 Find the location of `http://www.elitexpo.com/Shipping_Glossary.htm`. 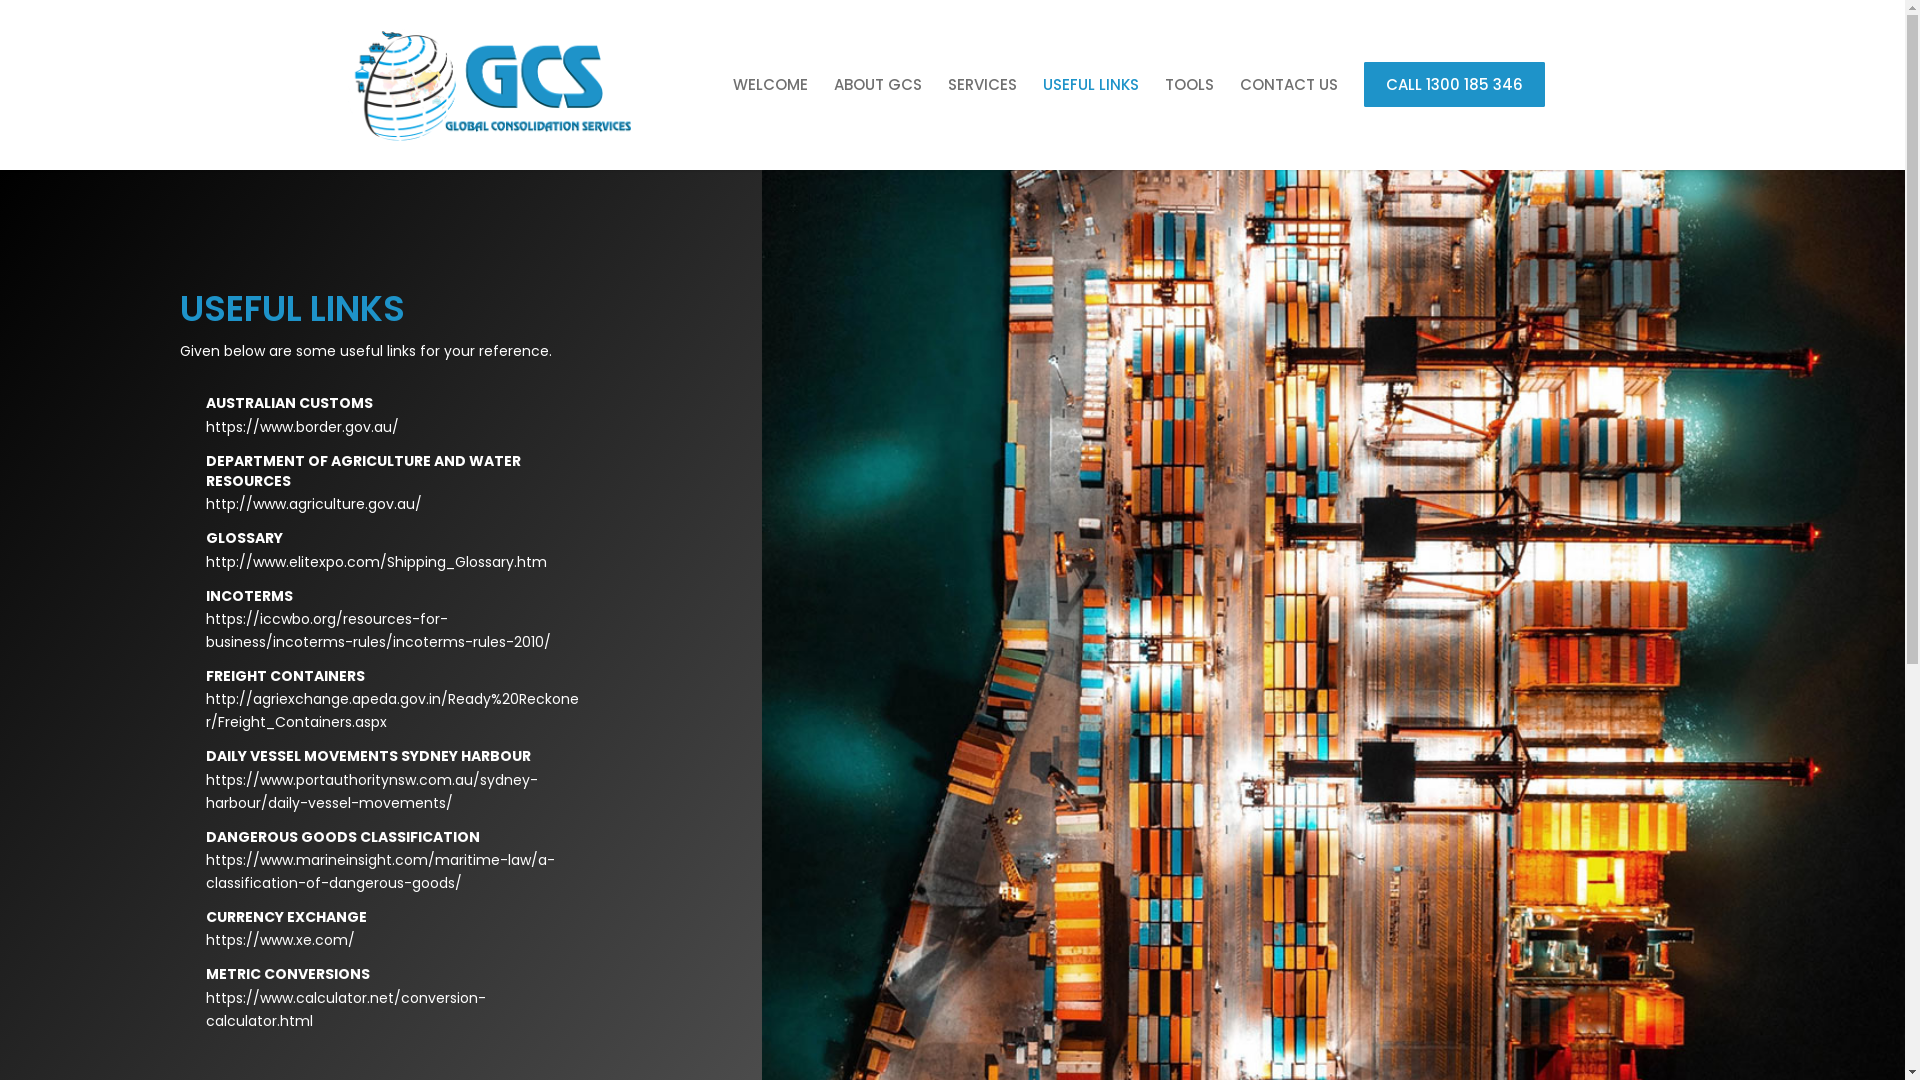

http://www.elitexpo.com/Shipping_Glossary.htm is located at coordinates (376, 562).